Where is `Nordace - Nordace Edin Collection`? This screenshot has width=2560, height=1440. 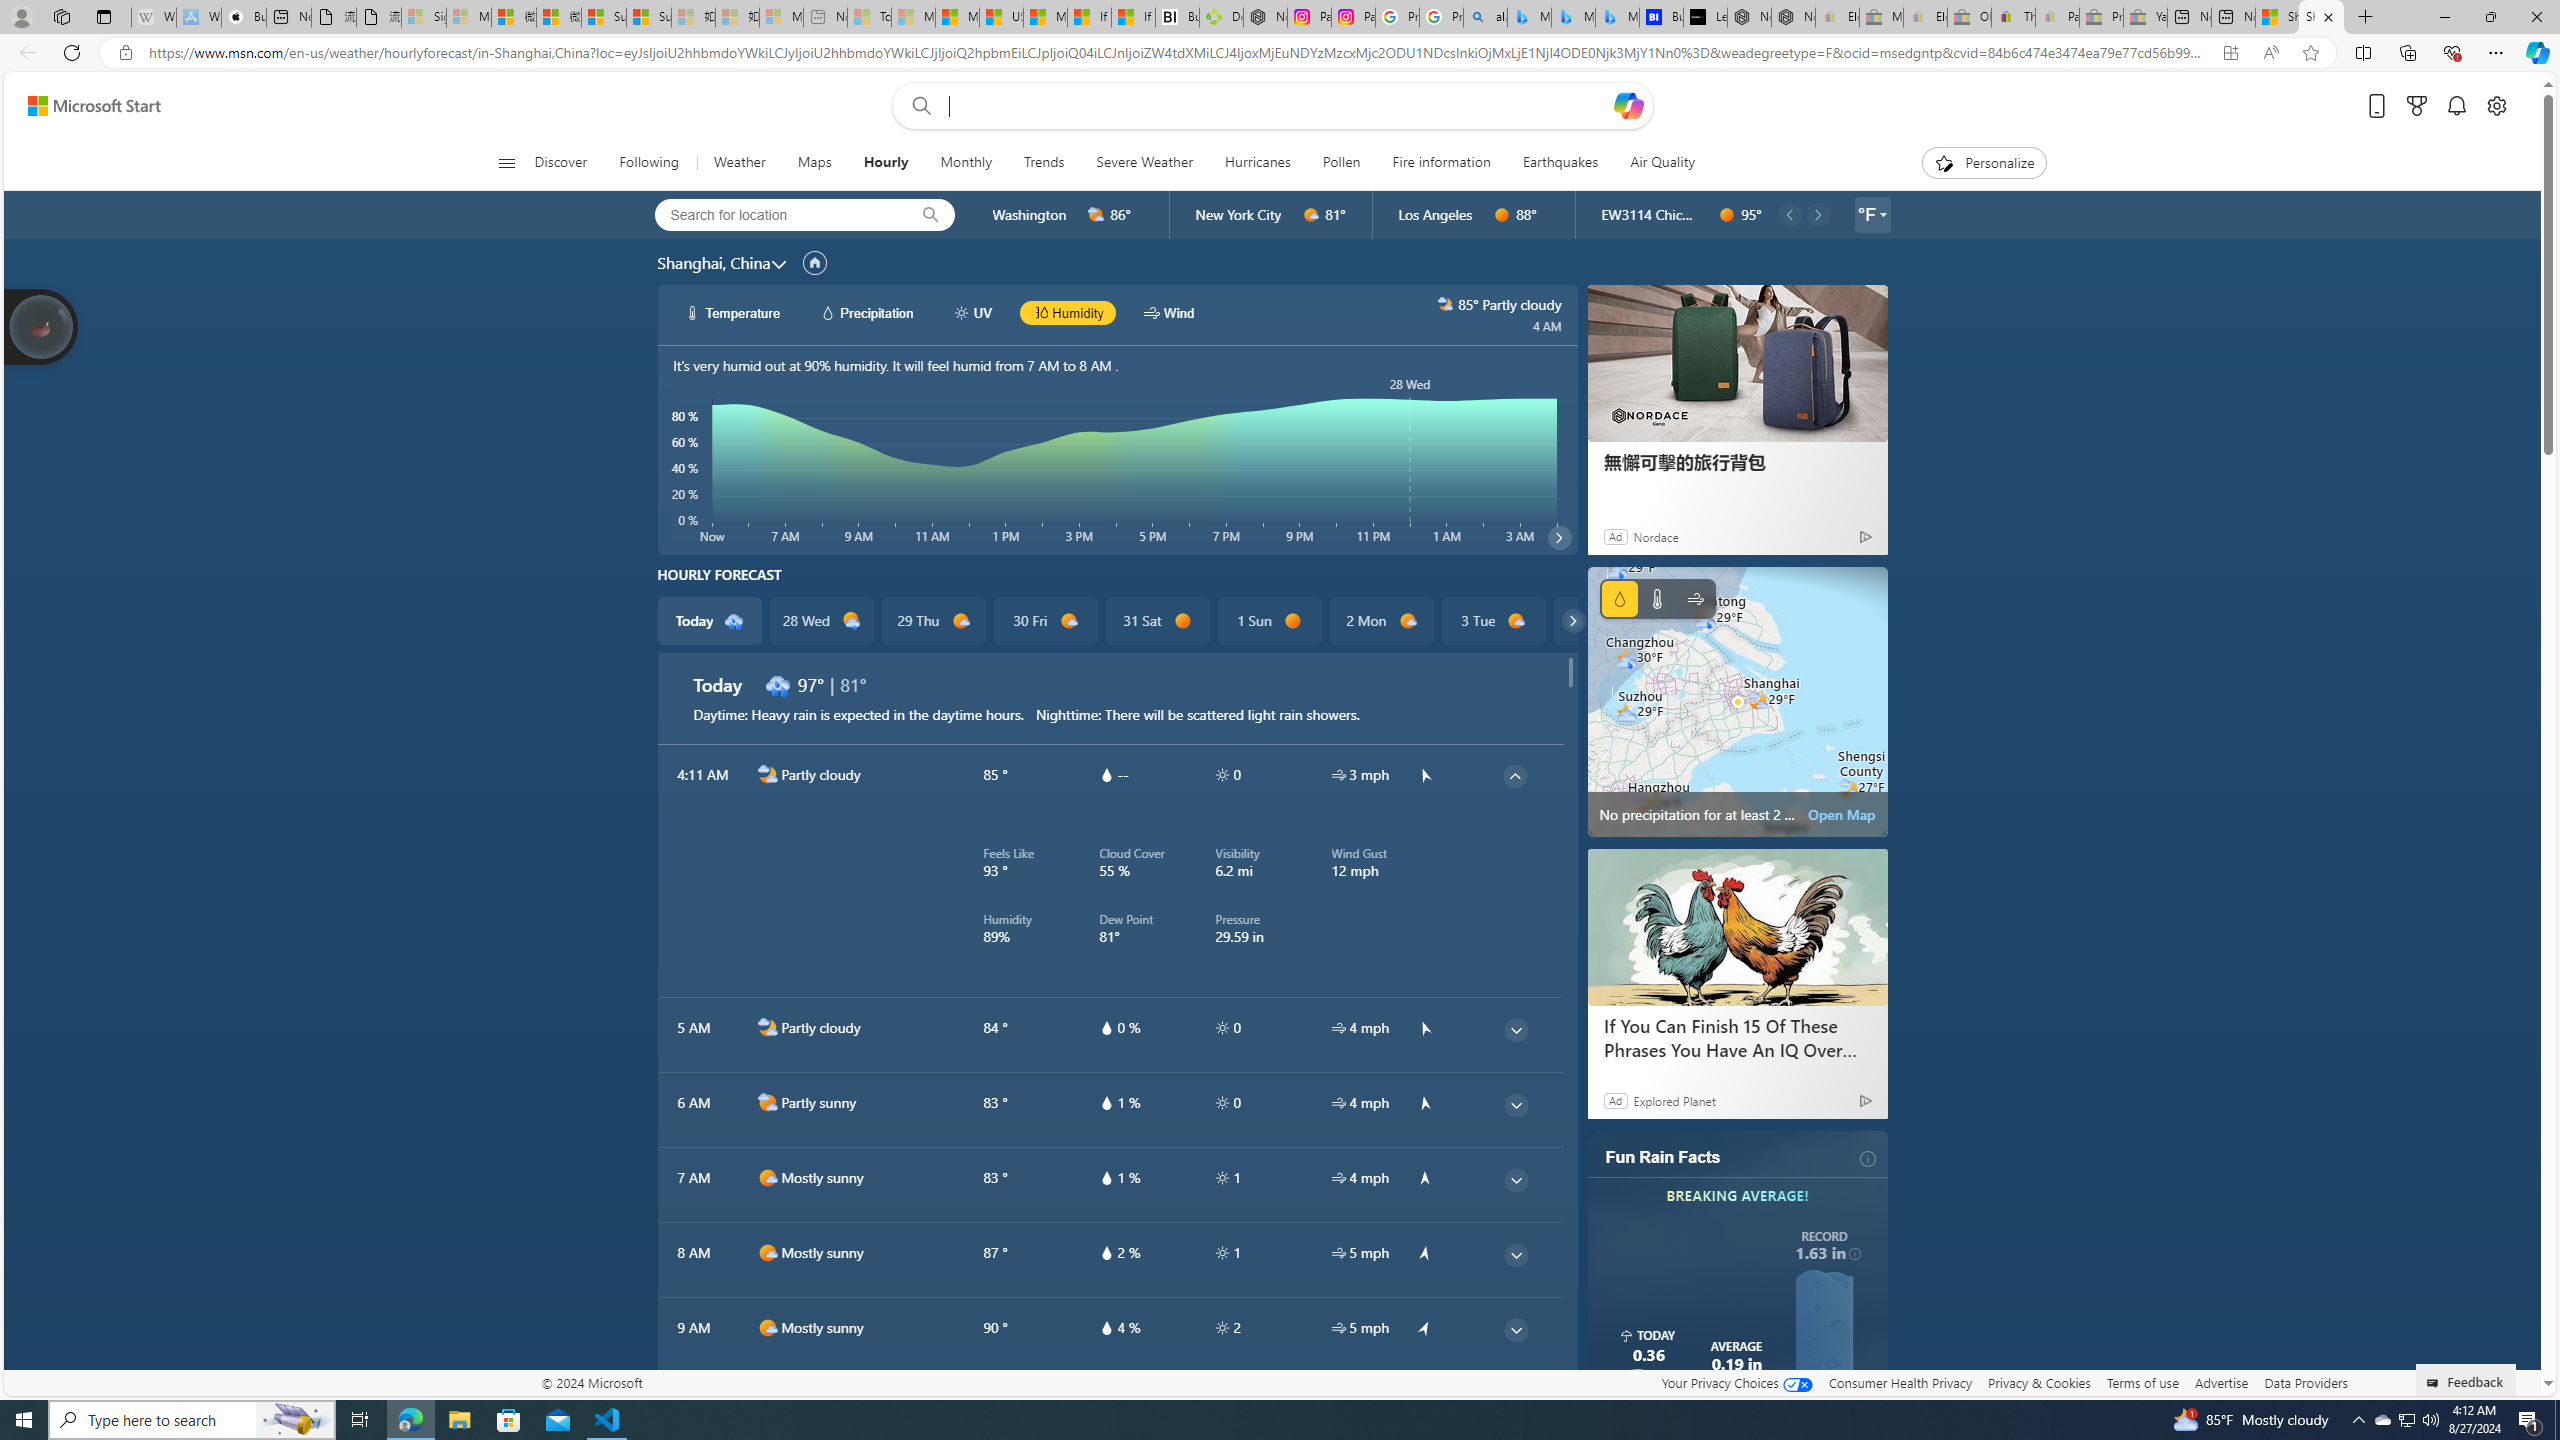 Nordace - Nordace Edin Collection is located at coordinates (1264, 17).